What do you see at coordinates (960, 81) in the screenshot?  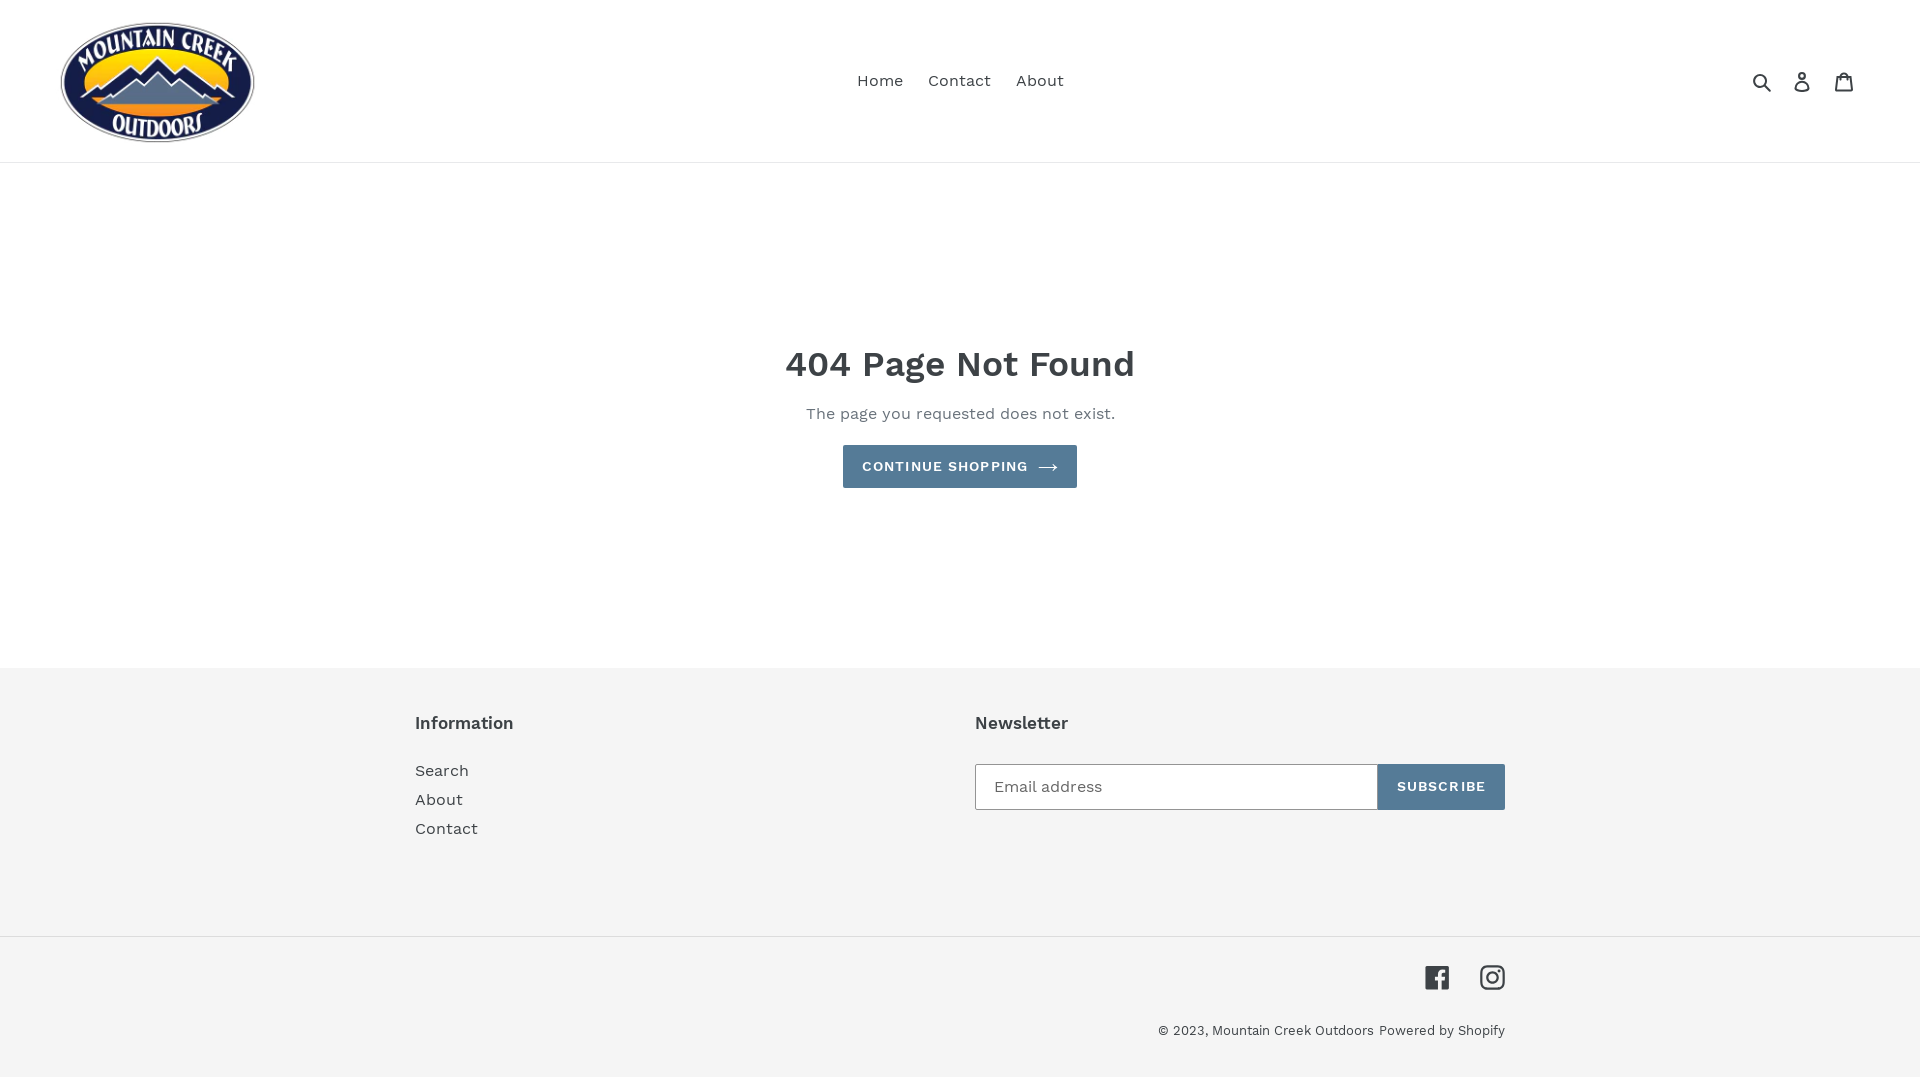 I see `Contact` at bounding box center [960, 81].